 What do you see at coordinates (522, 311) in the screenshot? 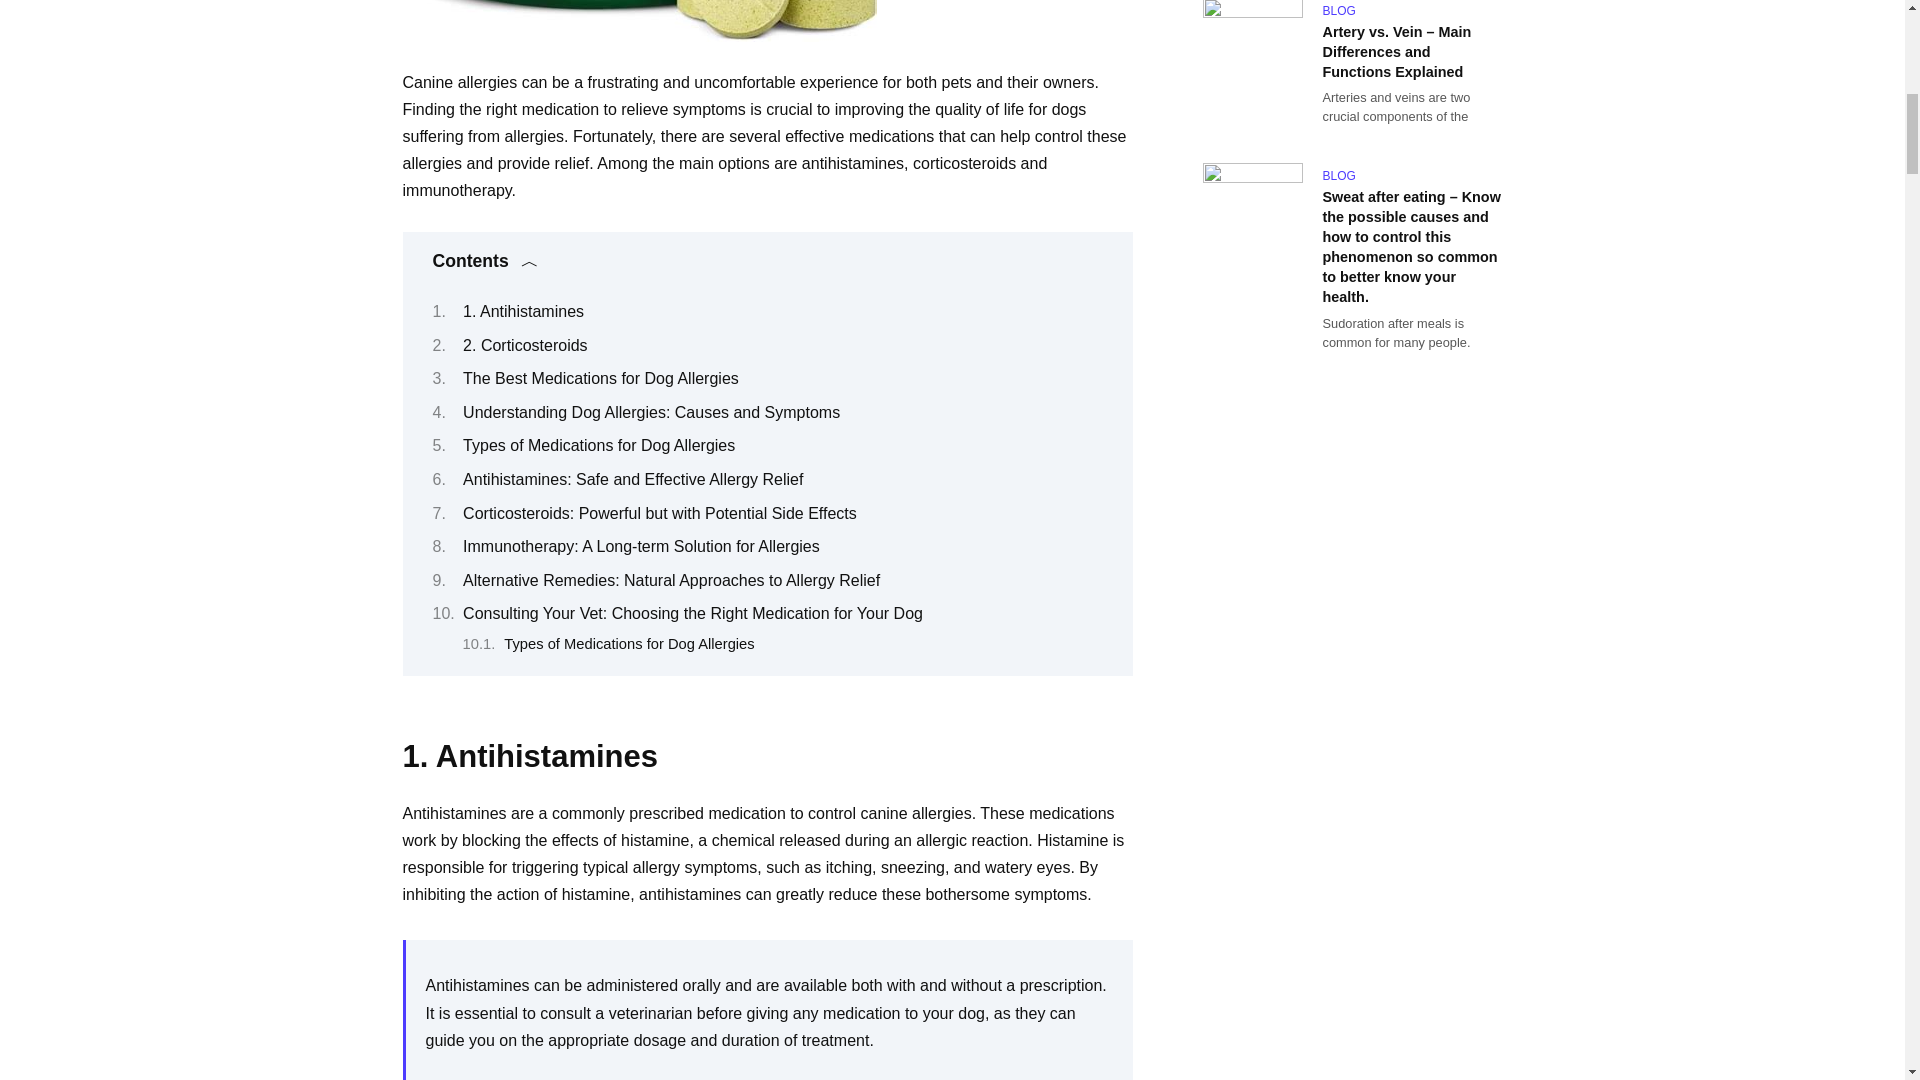
I see `1. Antihistamines` at bounding box center [522, 311].